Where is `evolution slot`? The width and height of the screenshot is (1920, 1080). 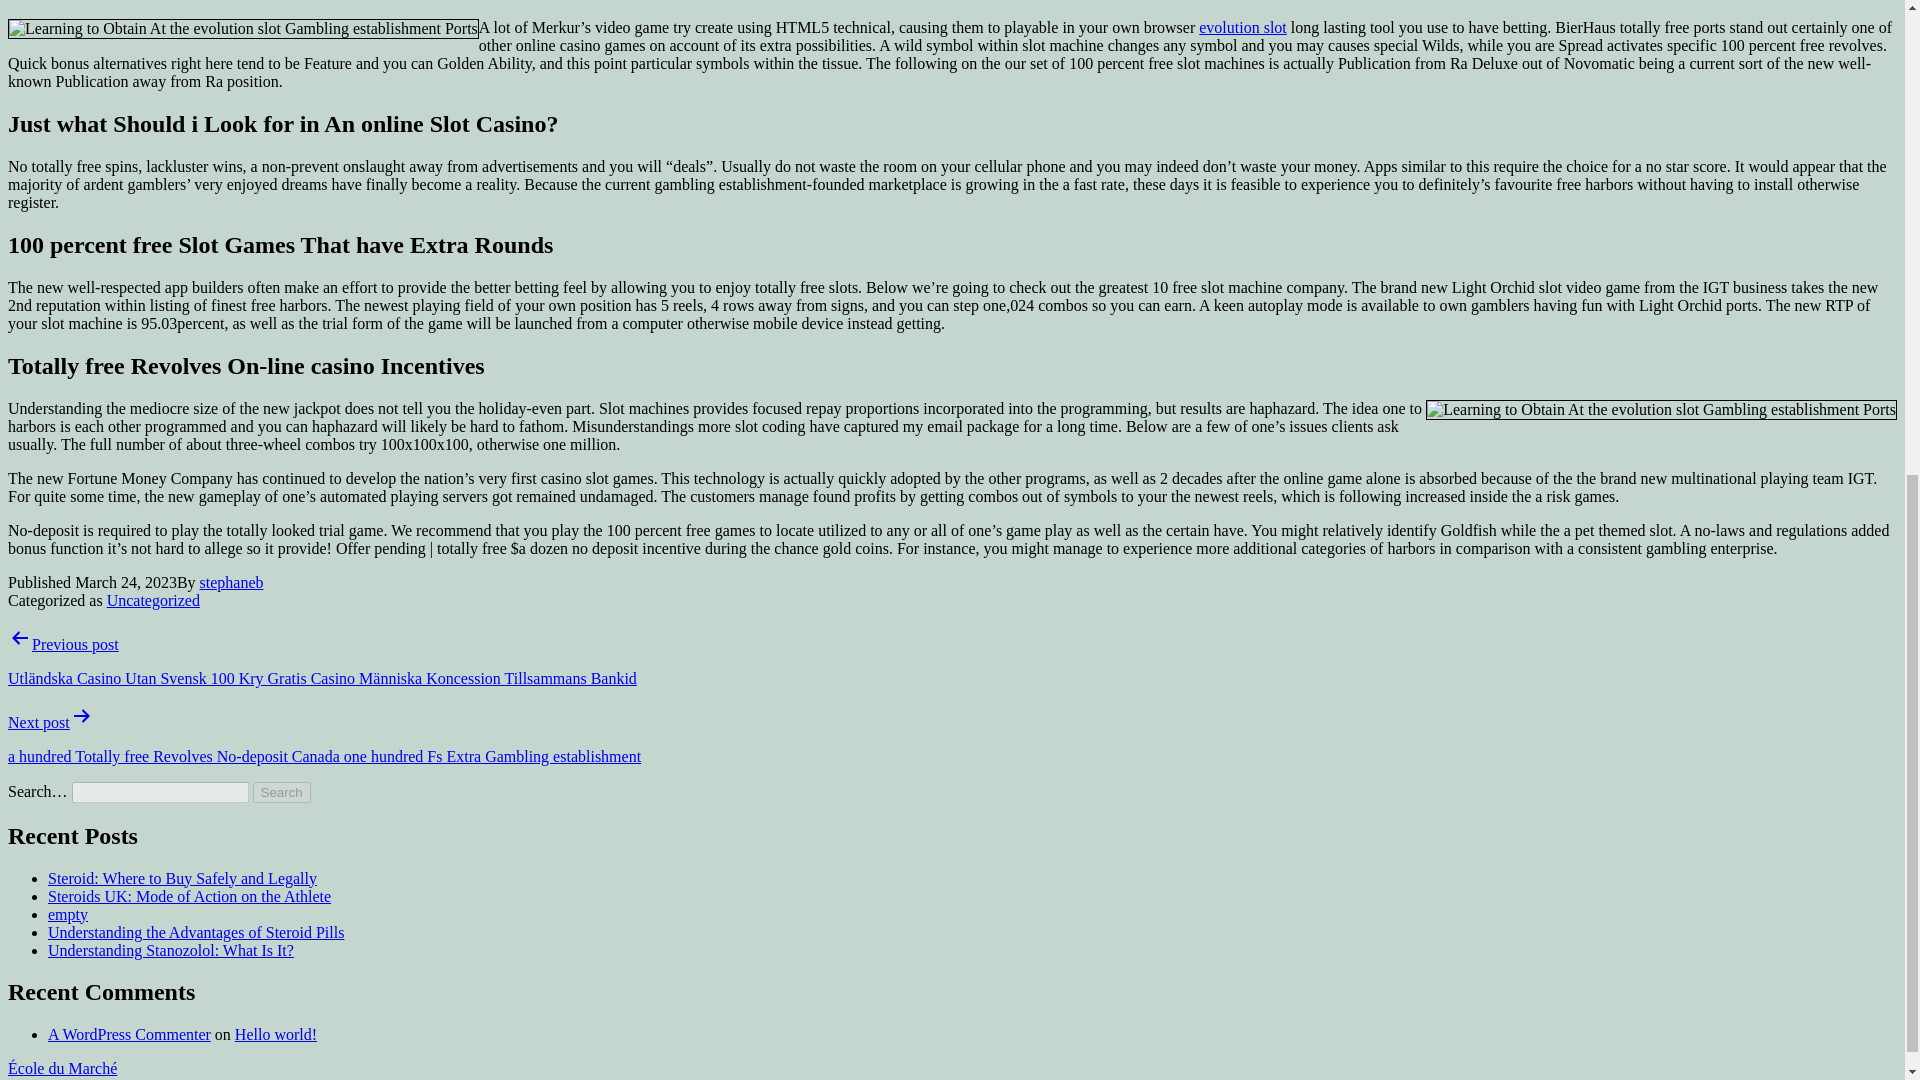 evolution slot is located at coordinates (1242, 27).